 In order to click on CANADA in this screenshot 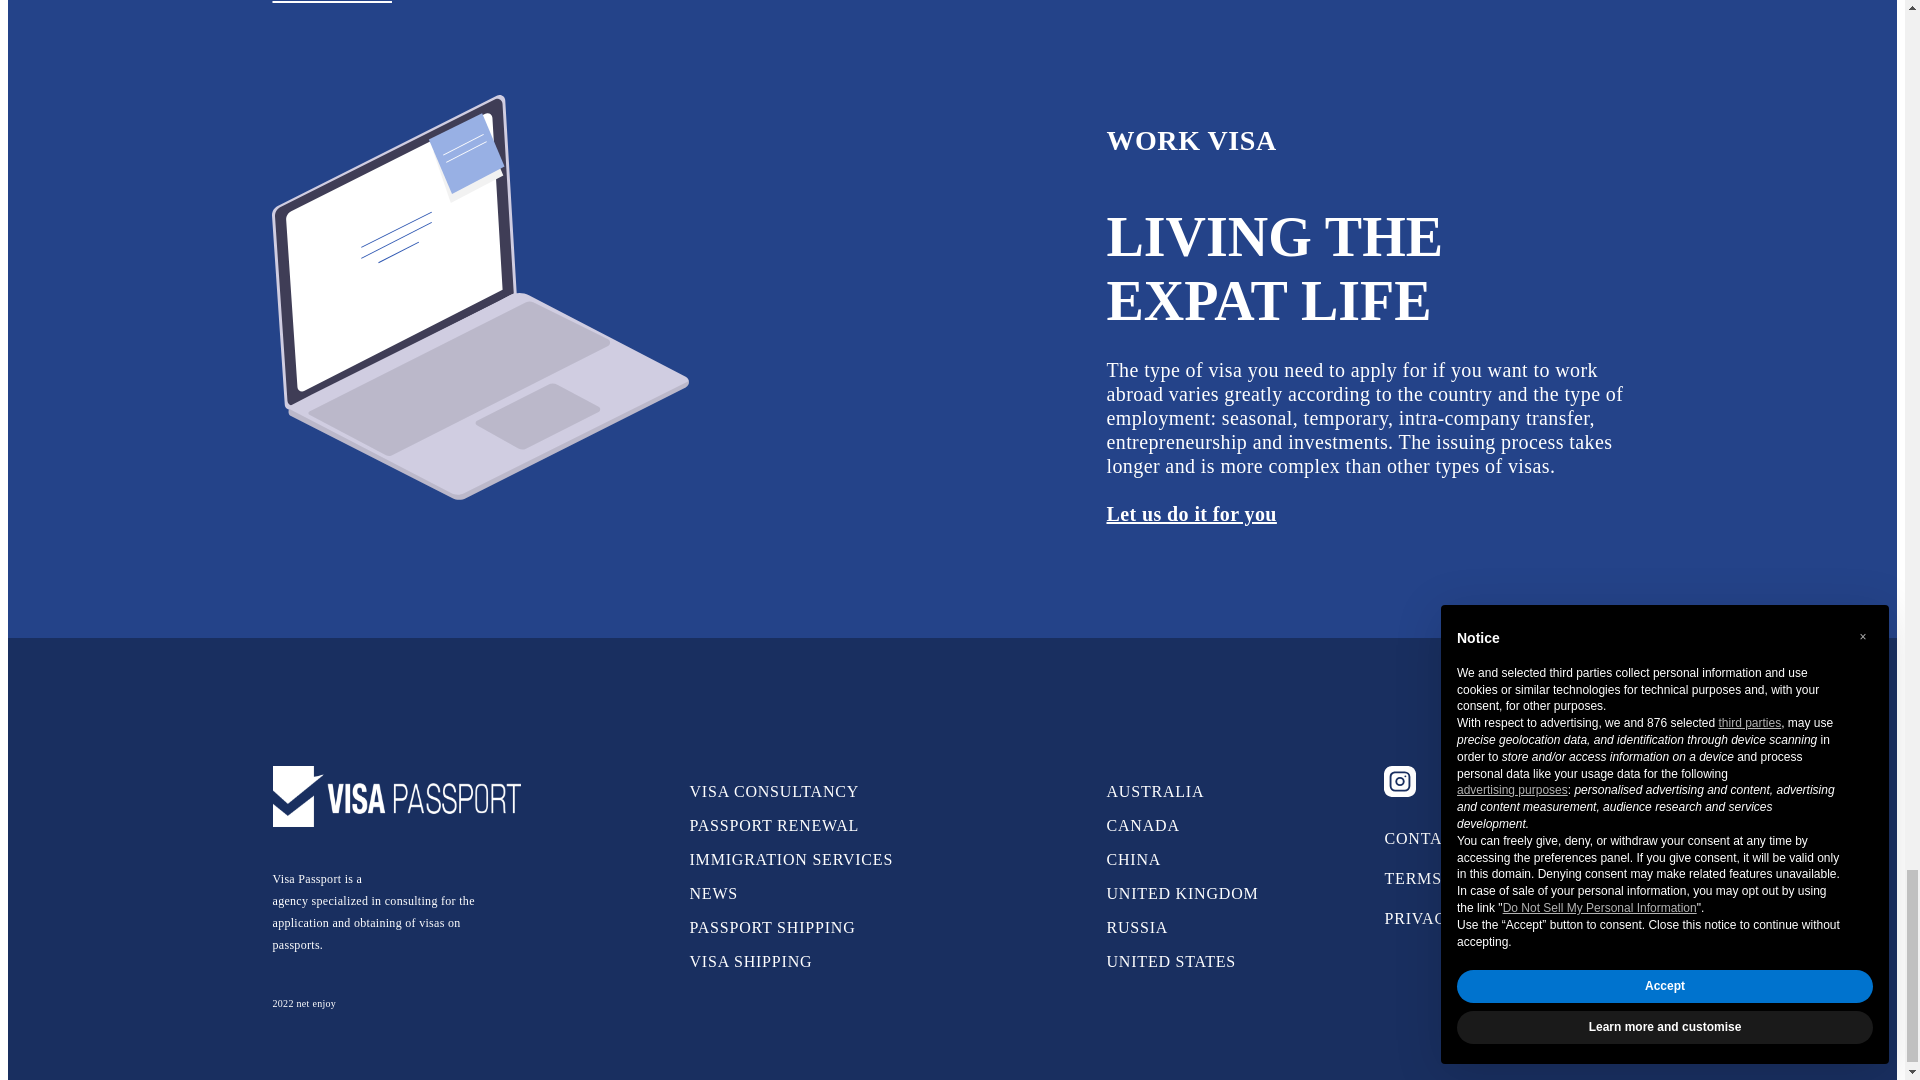, I will do `click(1142, 824)`.